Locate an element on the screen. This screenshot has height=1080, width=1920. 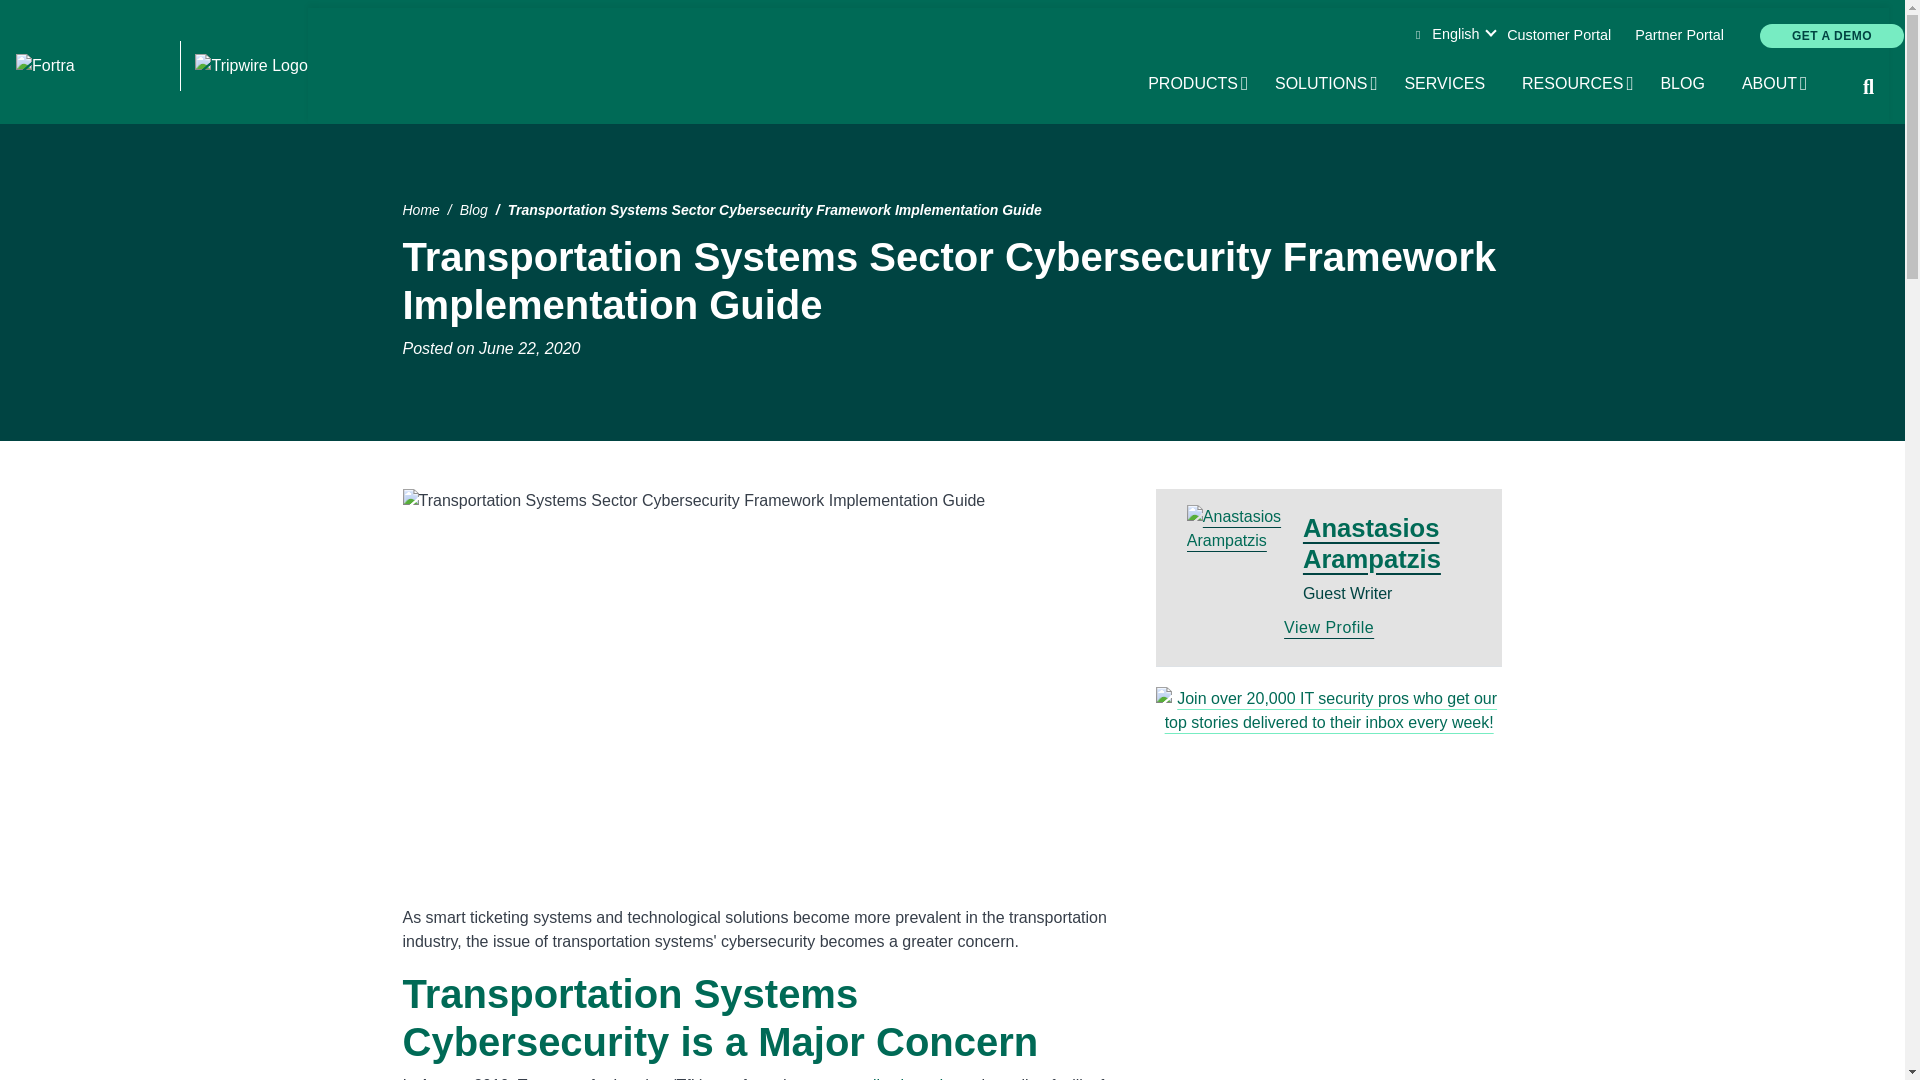
Partner Portal is located at coordinates (1327, 84).